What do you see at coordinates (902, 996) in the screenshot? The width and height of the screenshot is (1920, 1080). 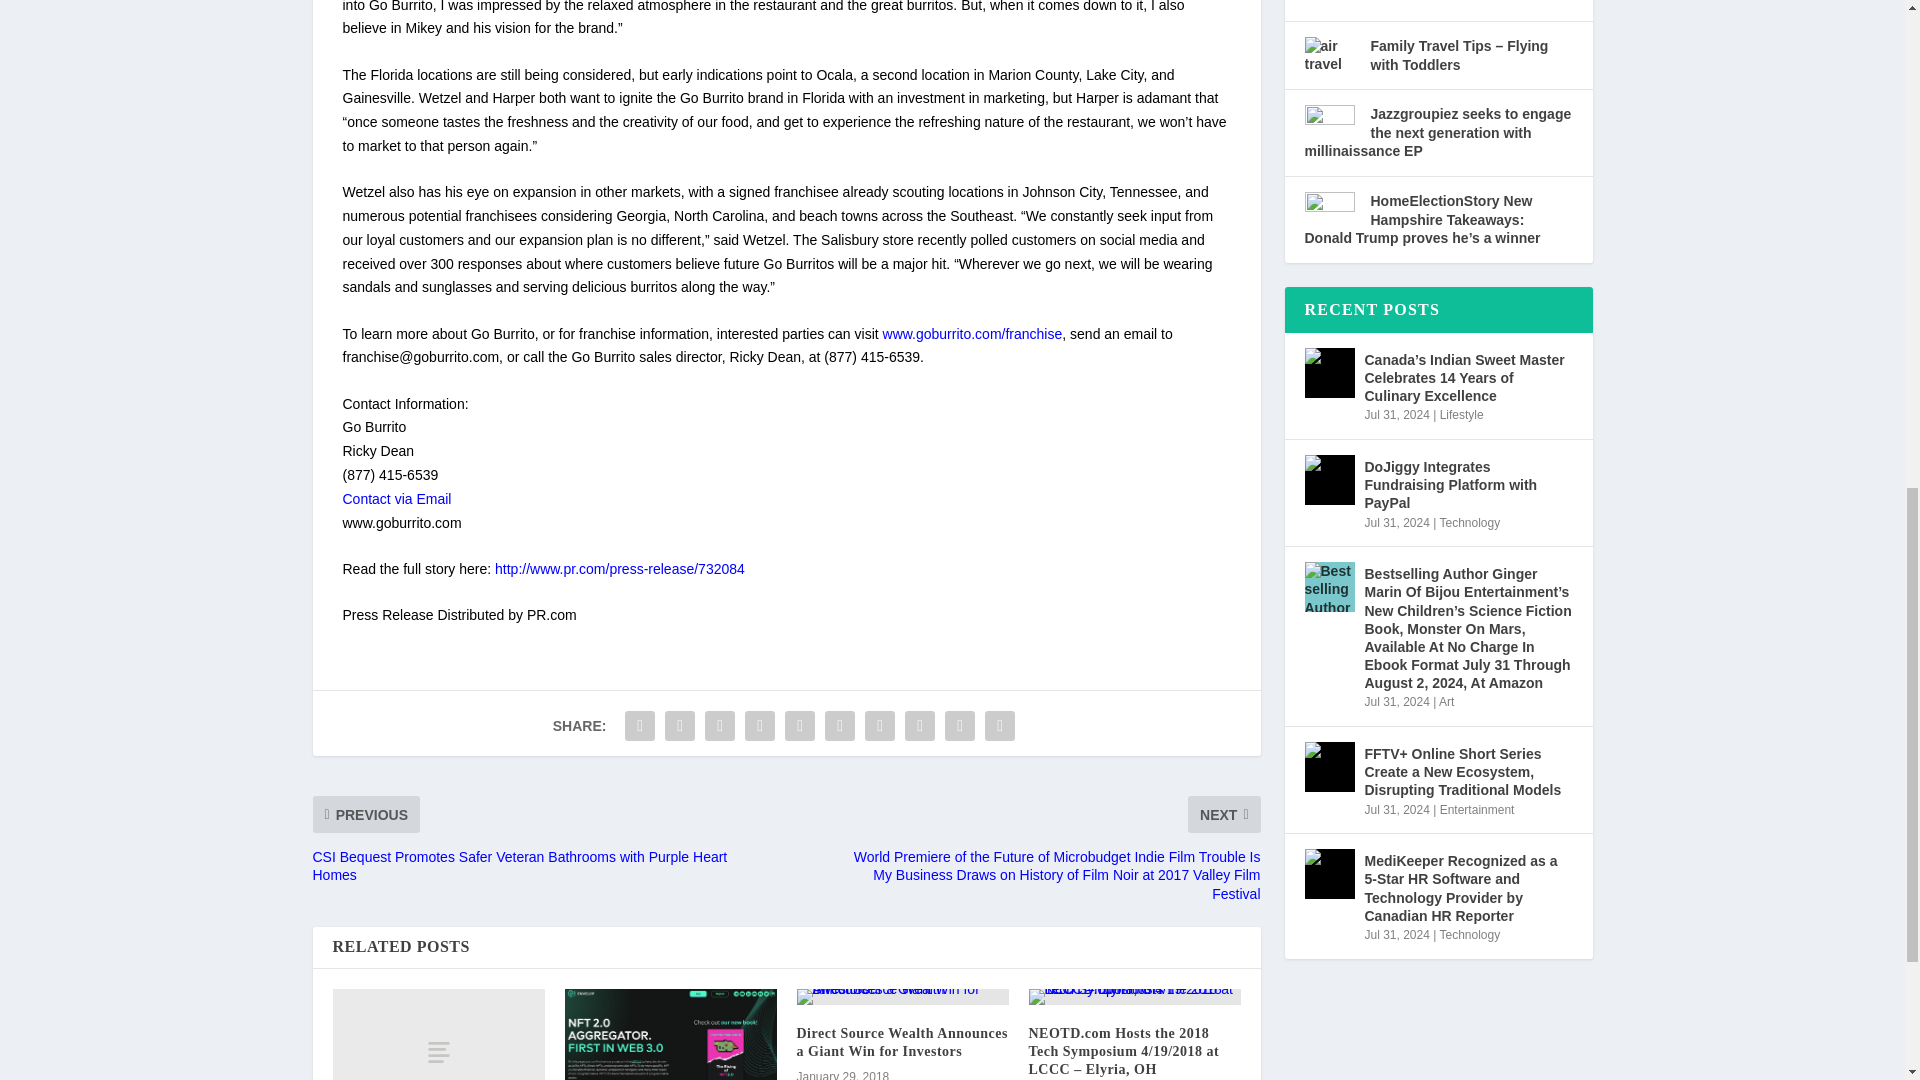 I see `Direct Source Wealth Announces a Giant Win for Investors` at bounding box center [902, 996].